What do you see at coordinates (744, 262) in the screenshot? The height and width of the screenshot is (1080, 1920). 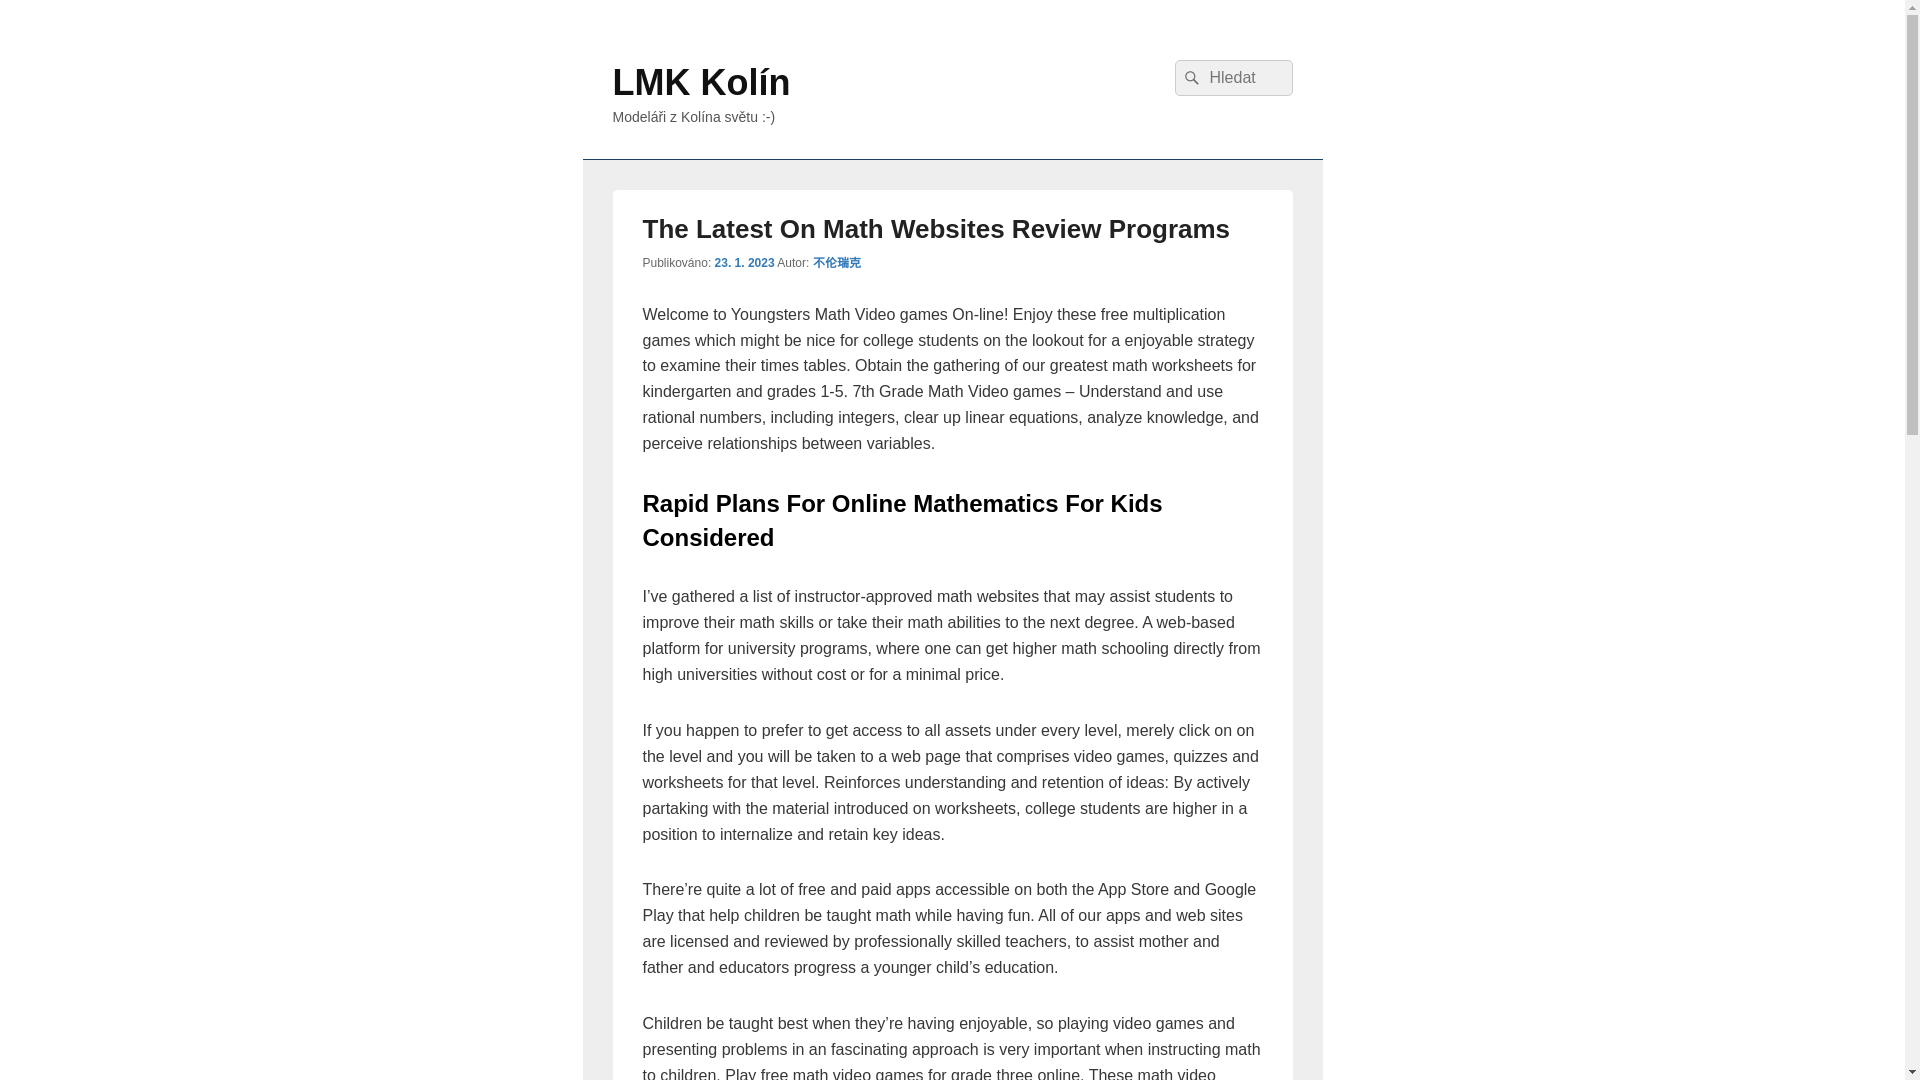 I see `23. 1. 2023` at bounding box center [744, 262].